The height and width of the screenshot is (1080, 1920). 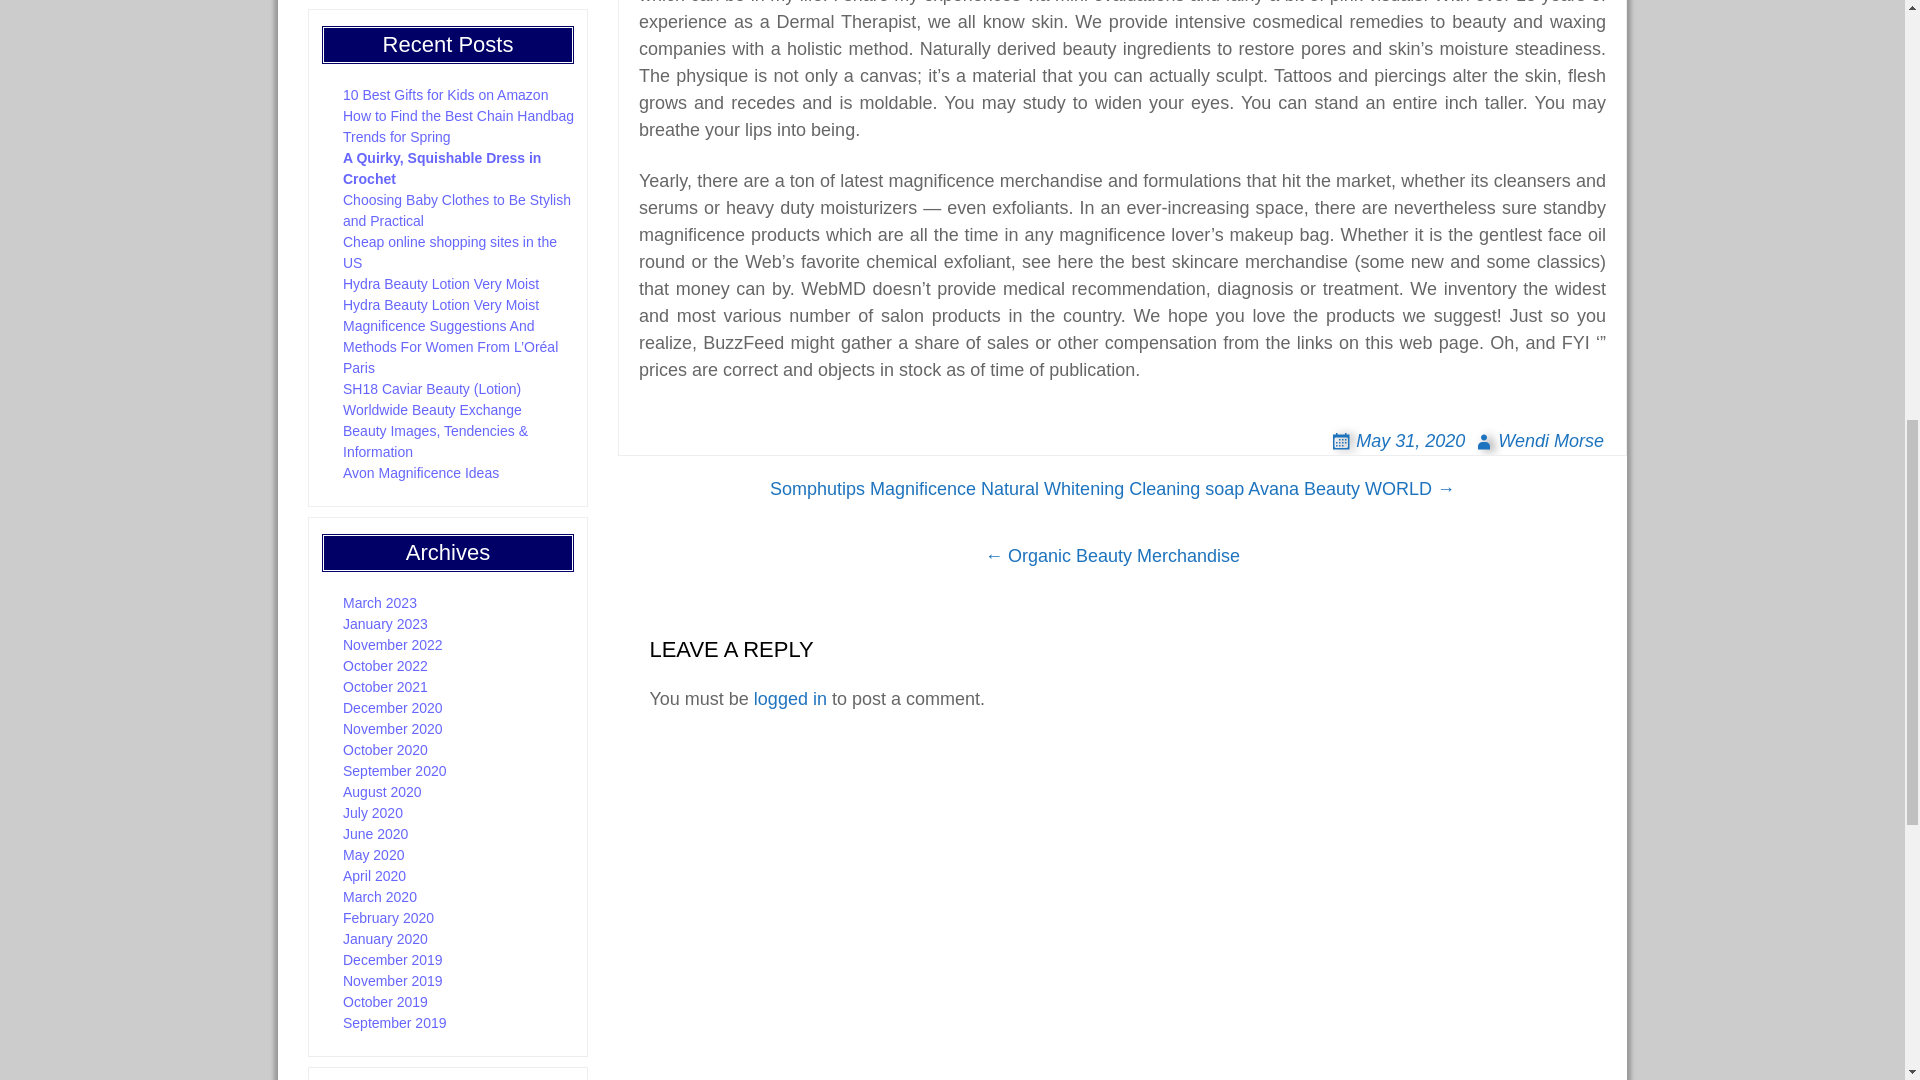 I want to click on A Quirky, Squishable Dress in Crochet, so click(x=442, y=168).